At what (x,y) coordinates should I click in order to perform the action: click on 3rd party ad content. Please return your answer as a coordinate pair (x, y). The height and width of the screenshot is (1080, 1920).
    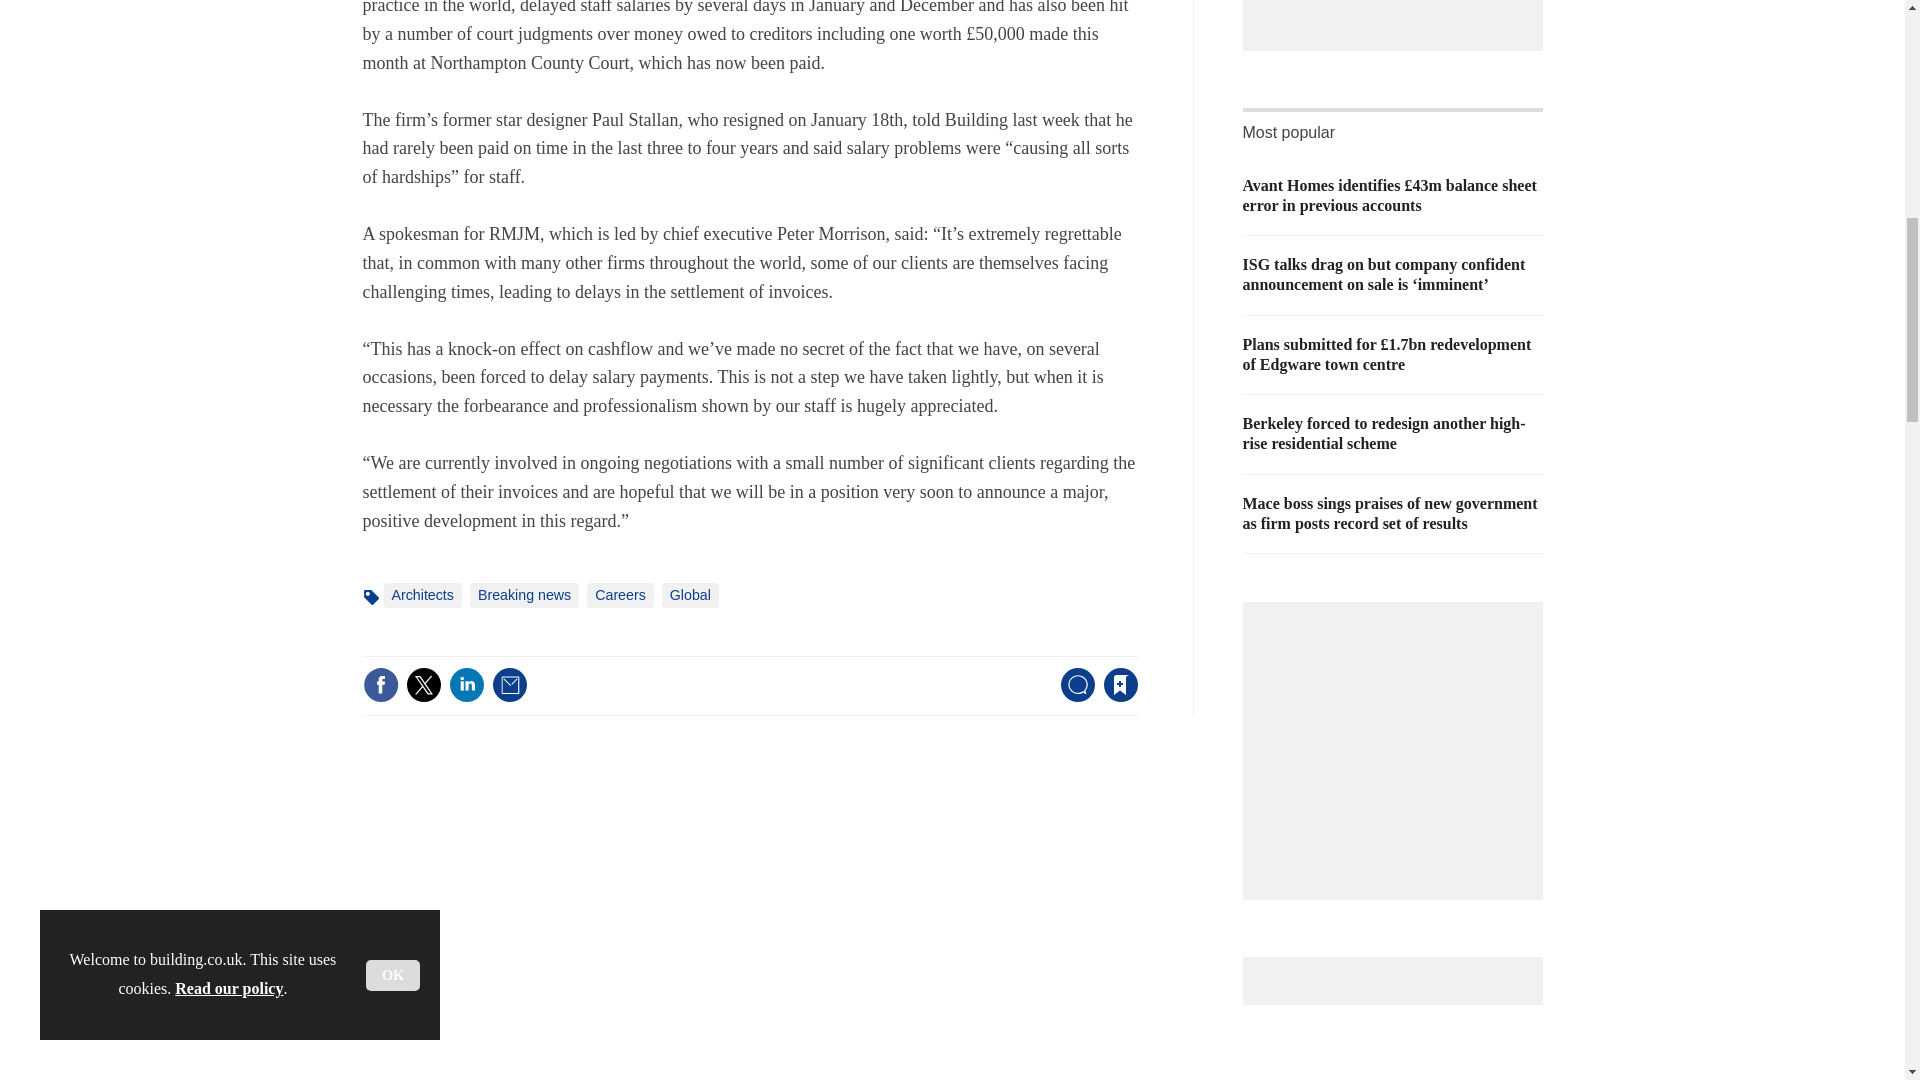
    Looking at the image, I should click on (1398, 740).